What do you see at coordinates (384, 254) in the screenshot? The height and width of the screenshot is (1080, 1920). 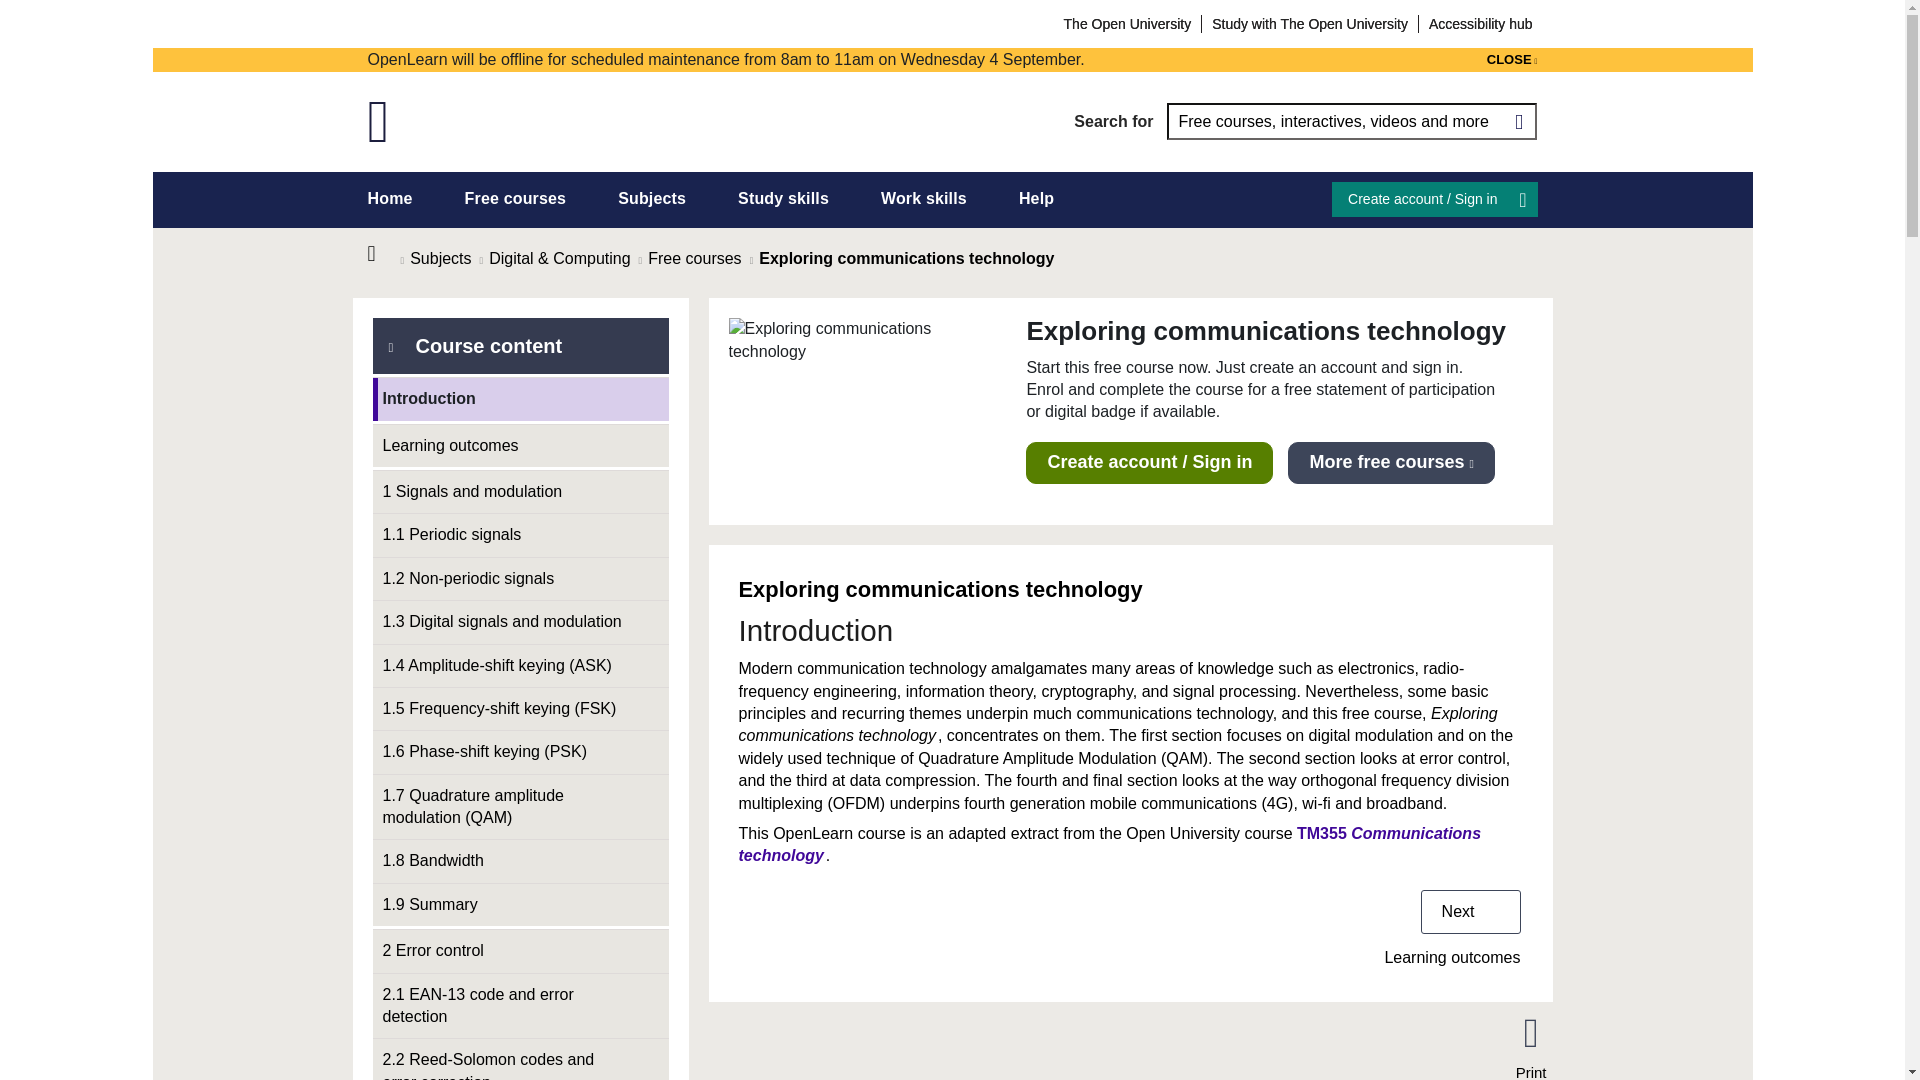 I see `Home` at bounding box center [384, 254].